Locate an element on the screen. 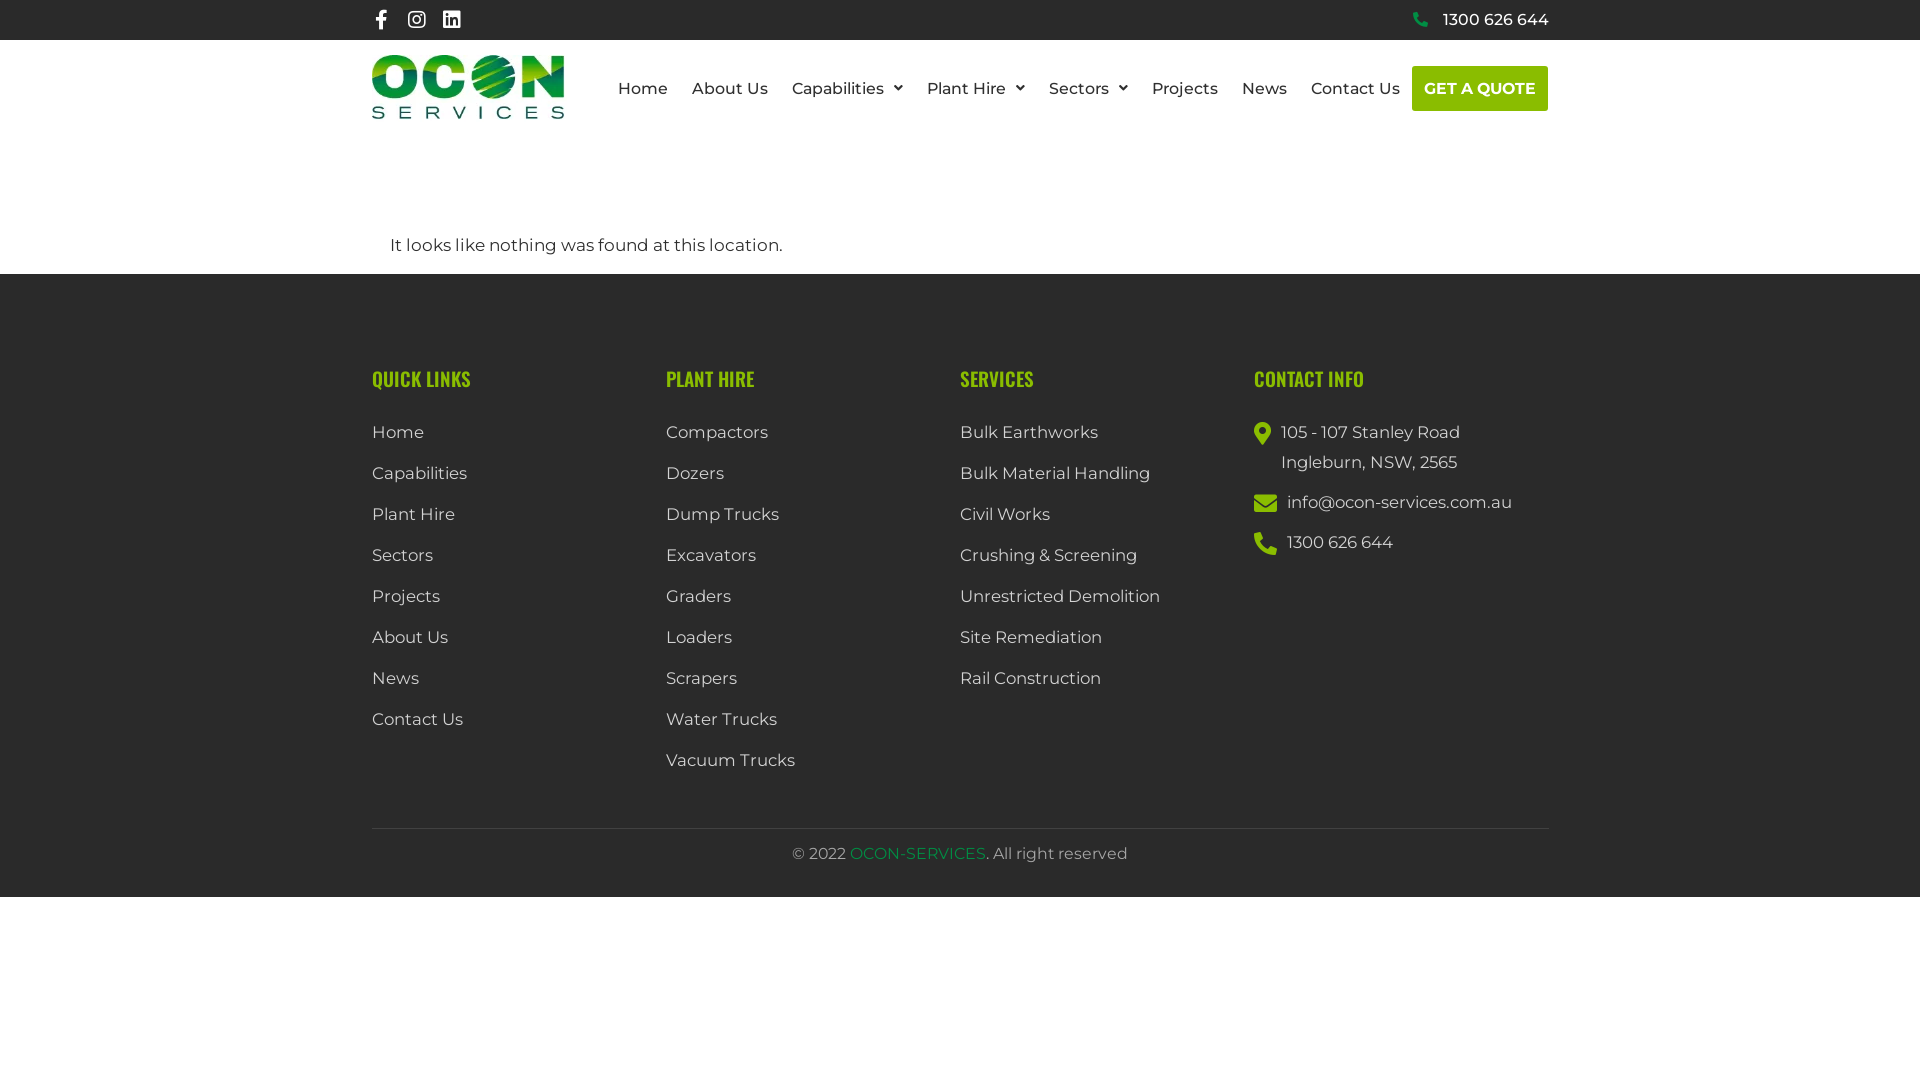  Bulk Material Handling is located at coordinates (1100, 473).